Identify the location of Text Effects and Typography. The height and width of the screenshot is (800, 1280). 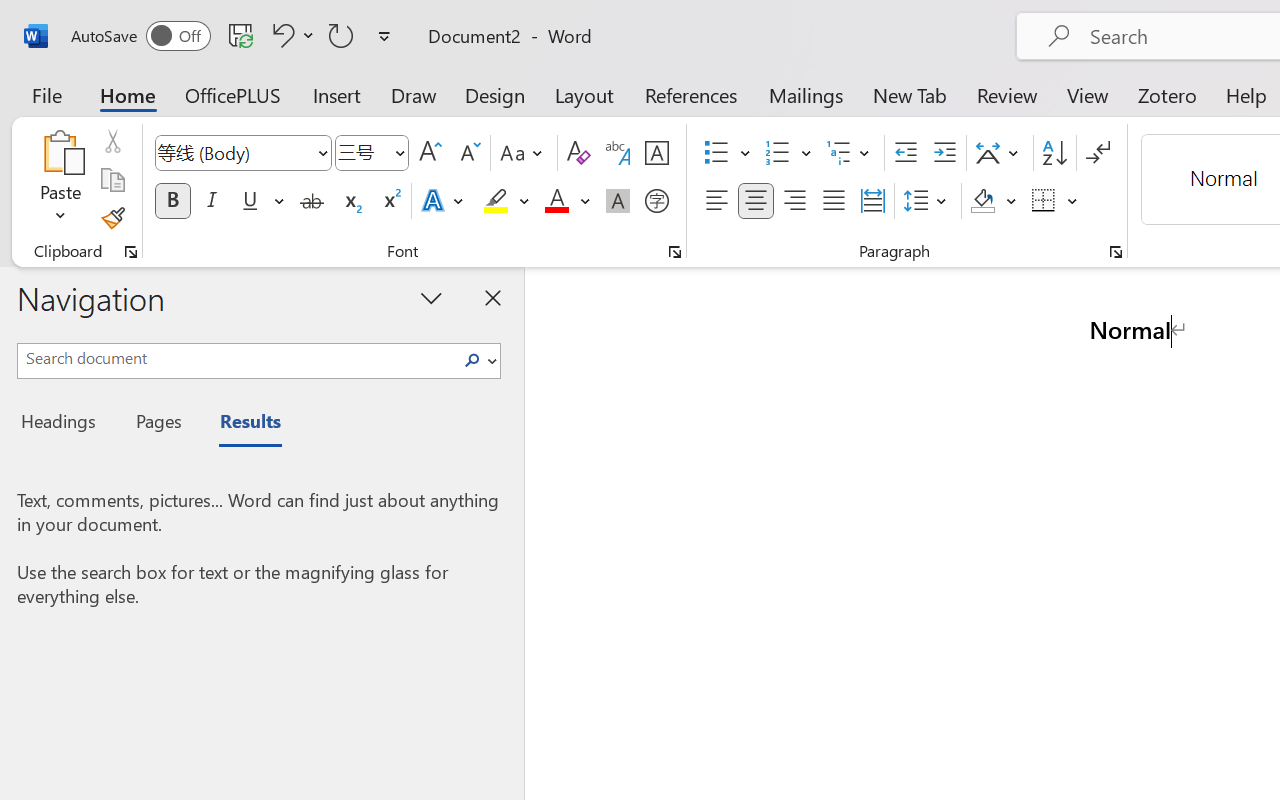
(444, 201).